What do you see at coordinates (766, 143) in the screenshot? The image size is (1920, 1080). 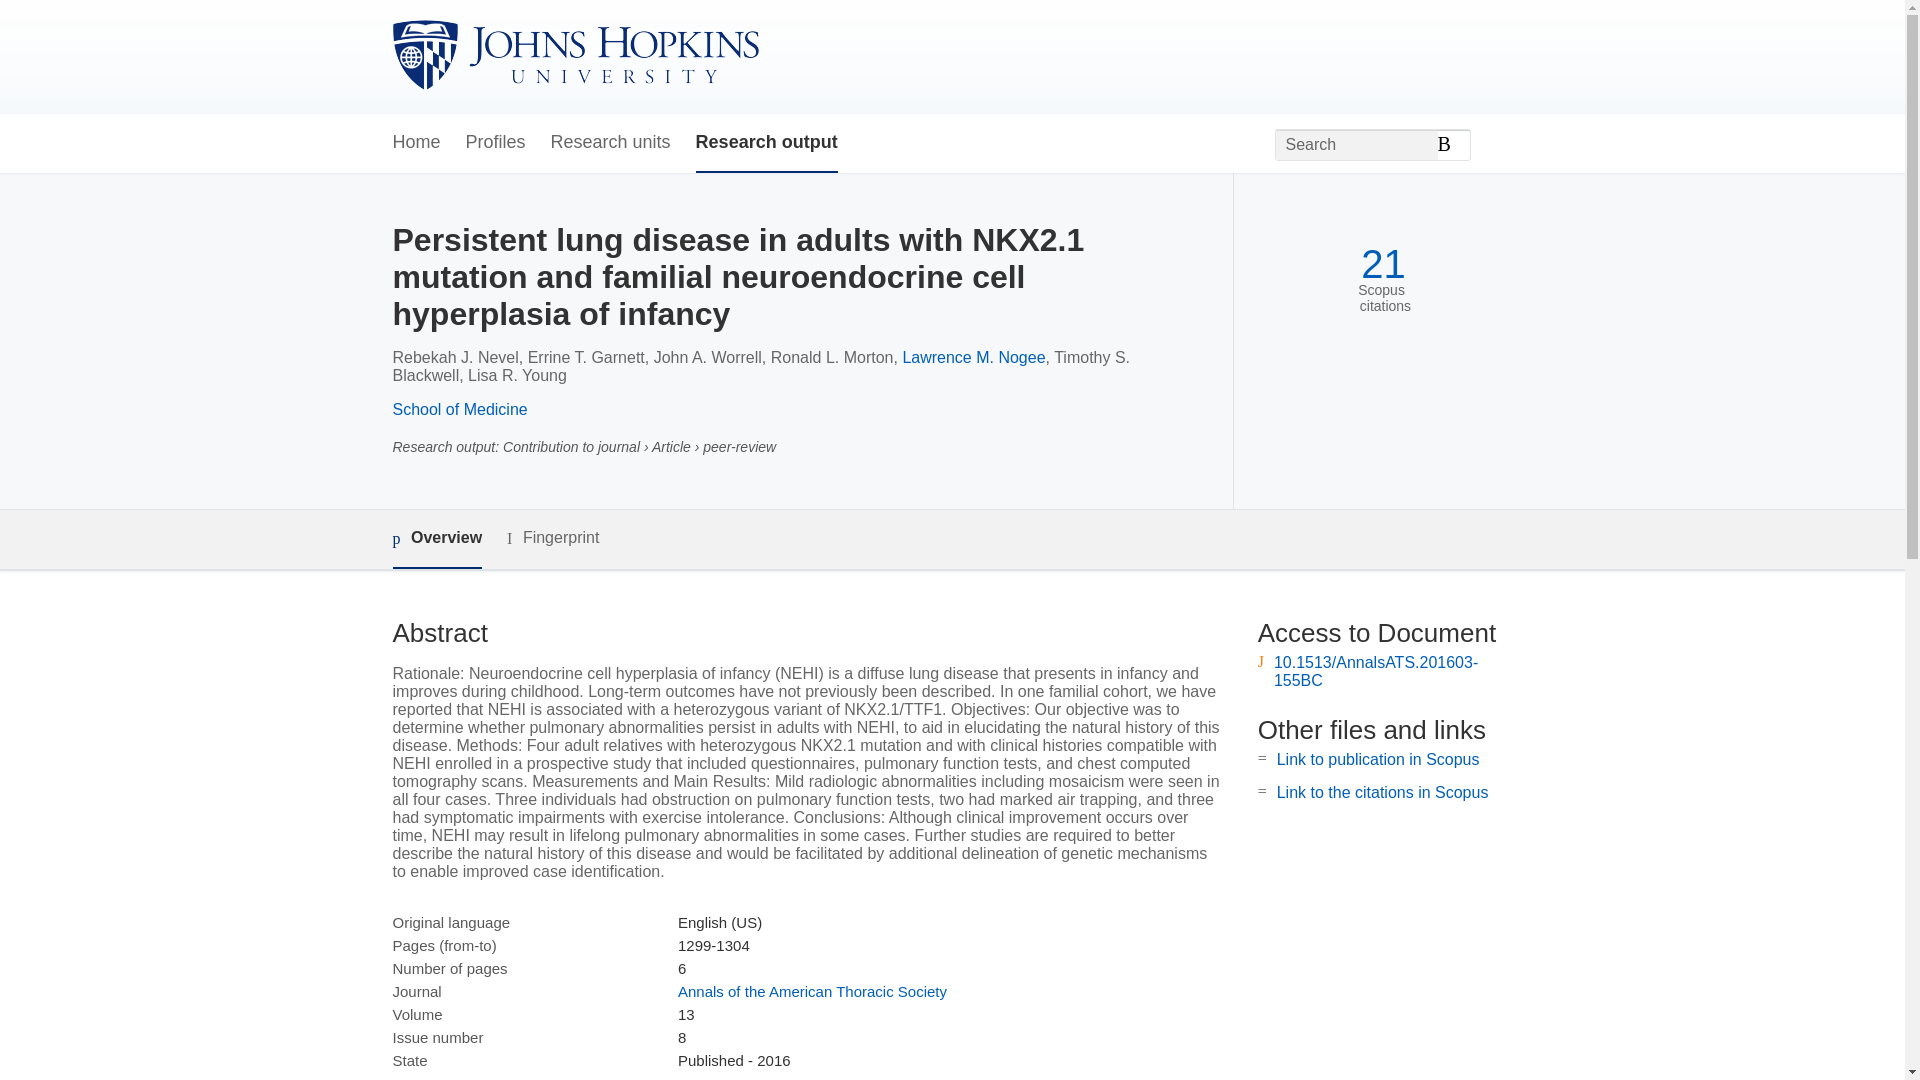 I see `Research output` at bounding box center [766, 143].